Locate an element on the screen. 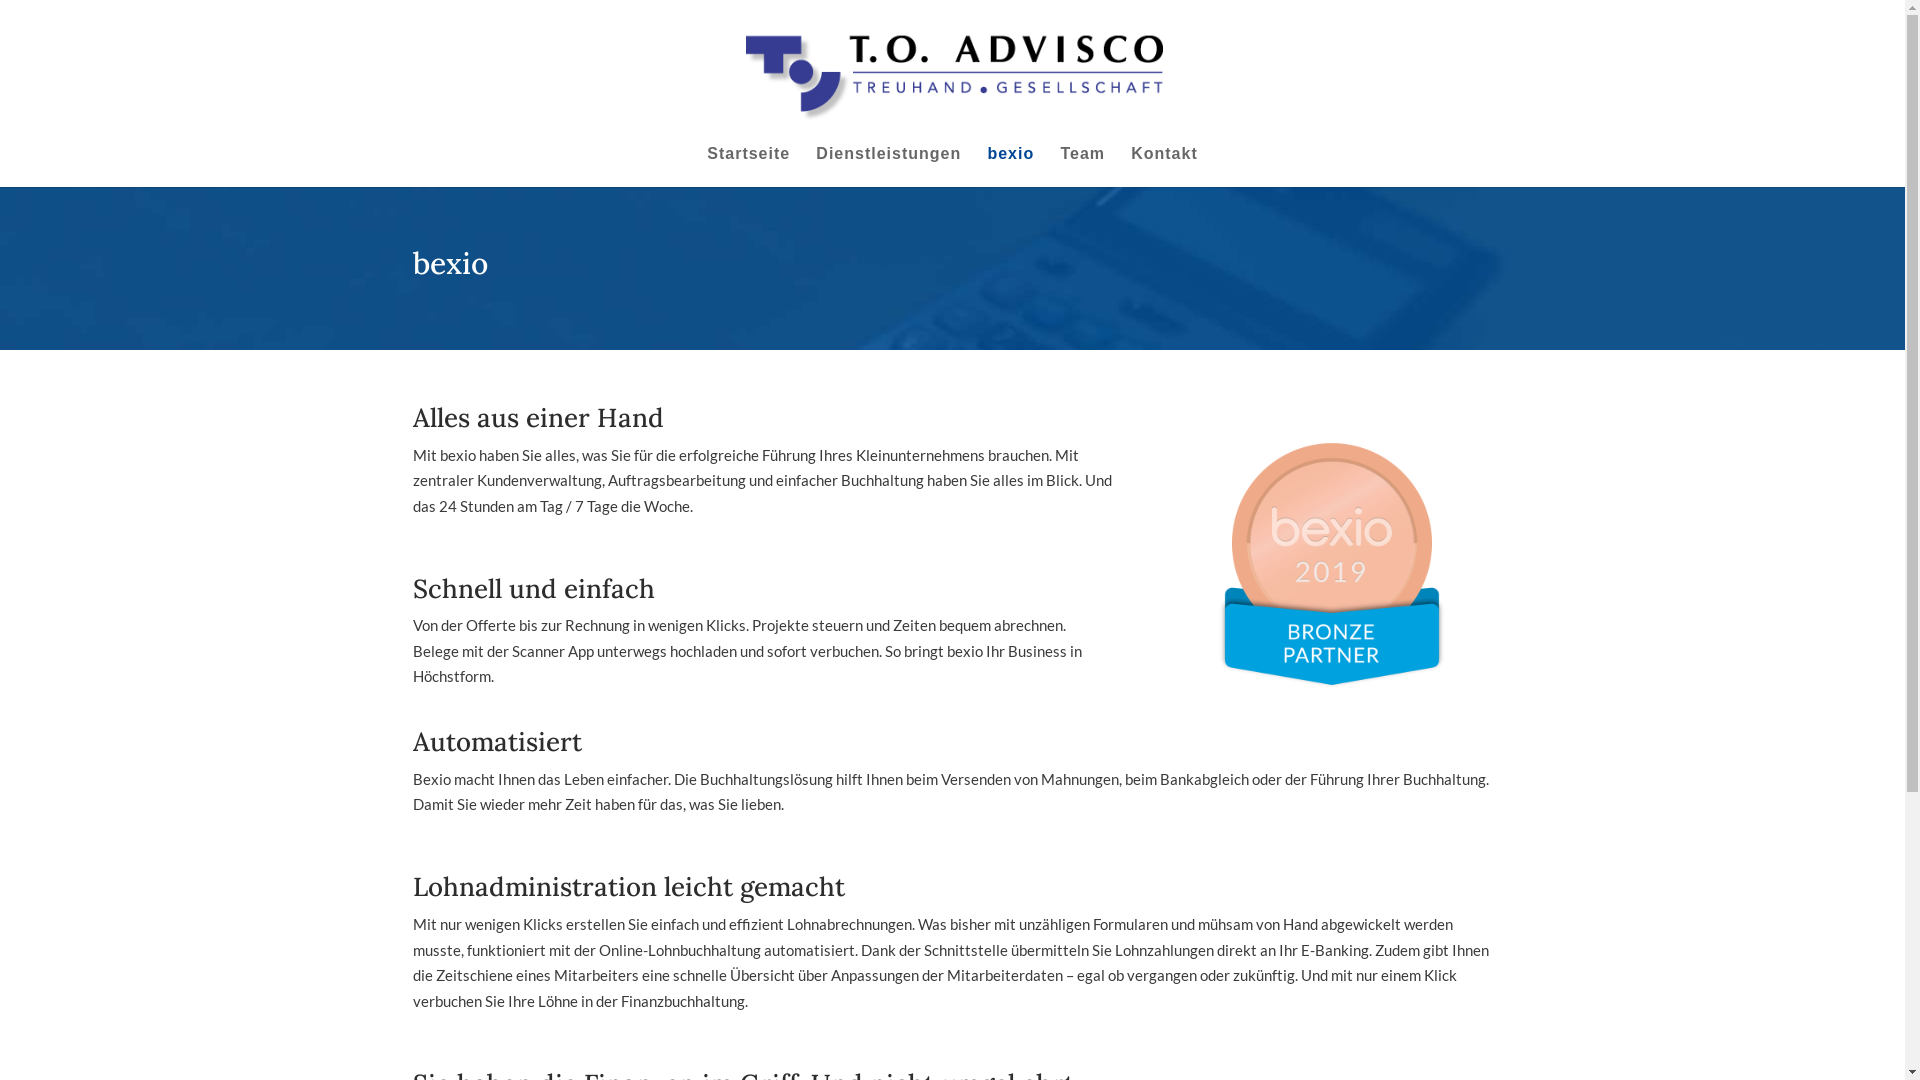  Team is located at coordinates (1082, 166).